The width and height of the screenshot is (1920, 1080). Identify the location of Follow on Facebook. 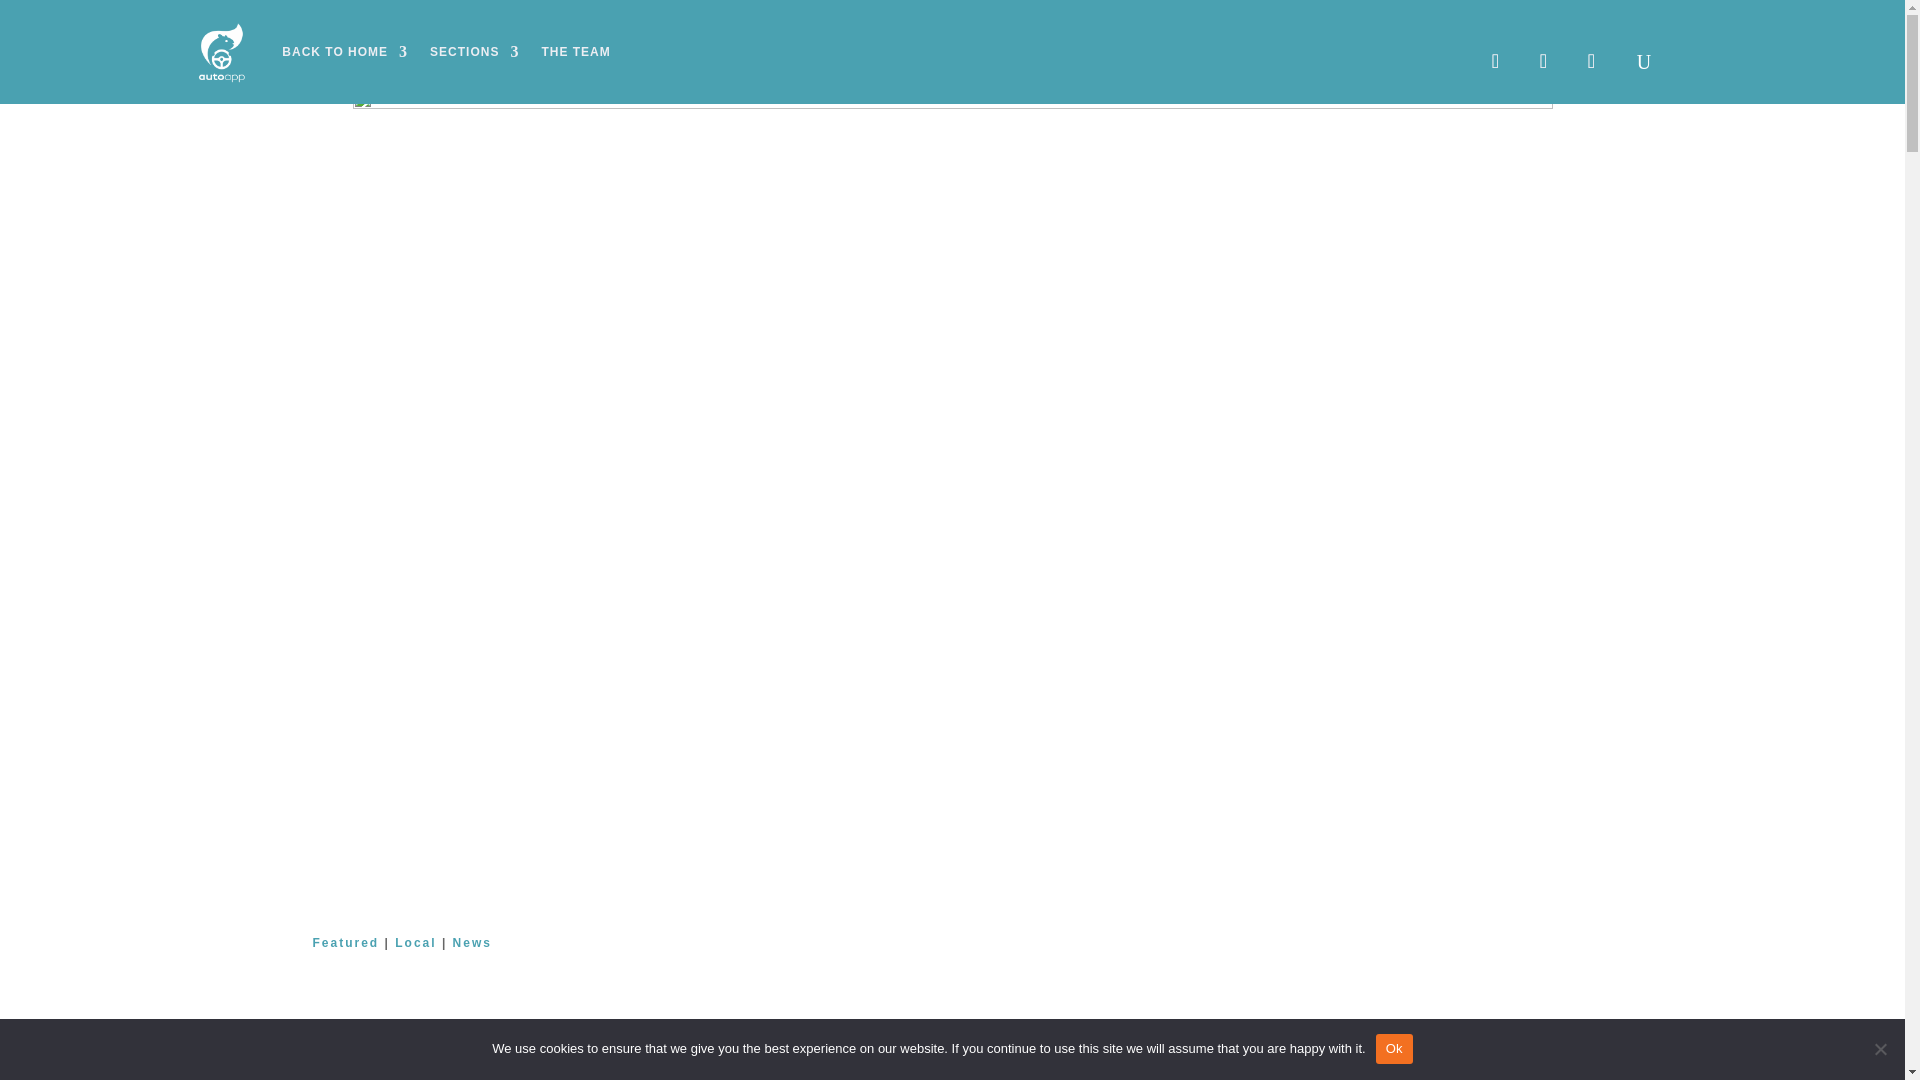
(1494, 61).